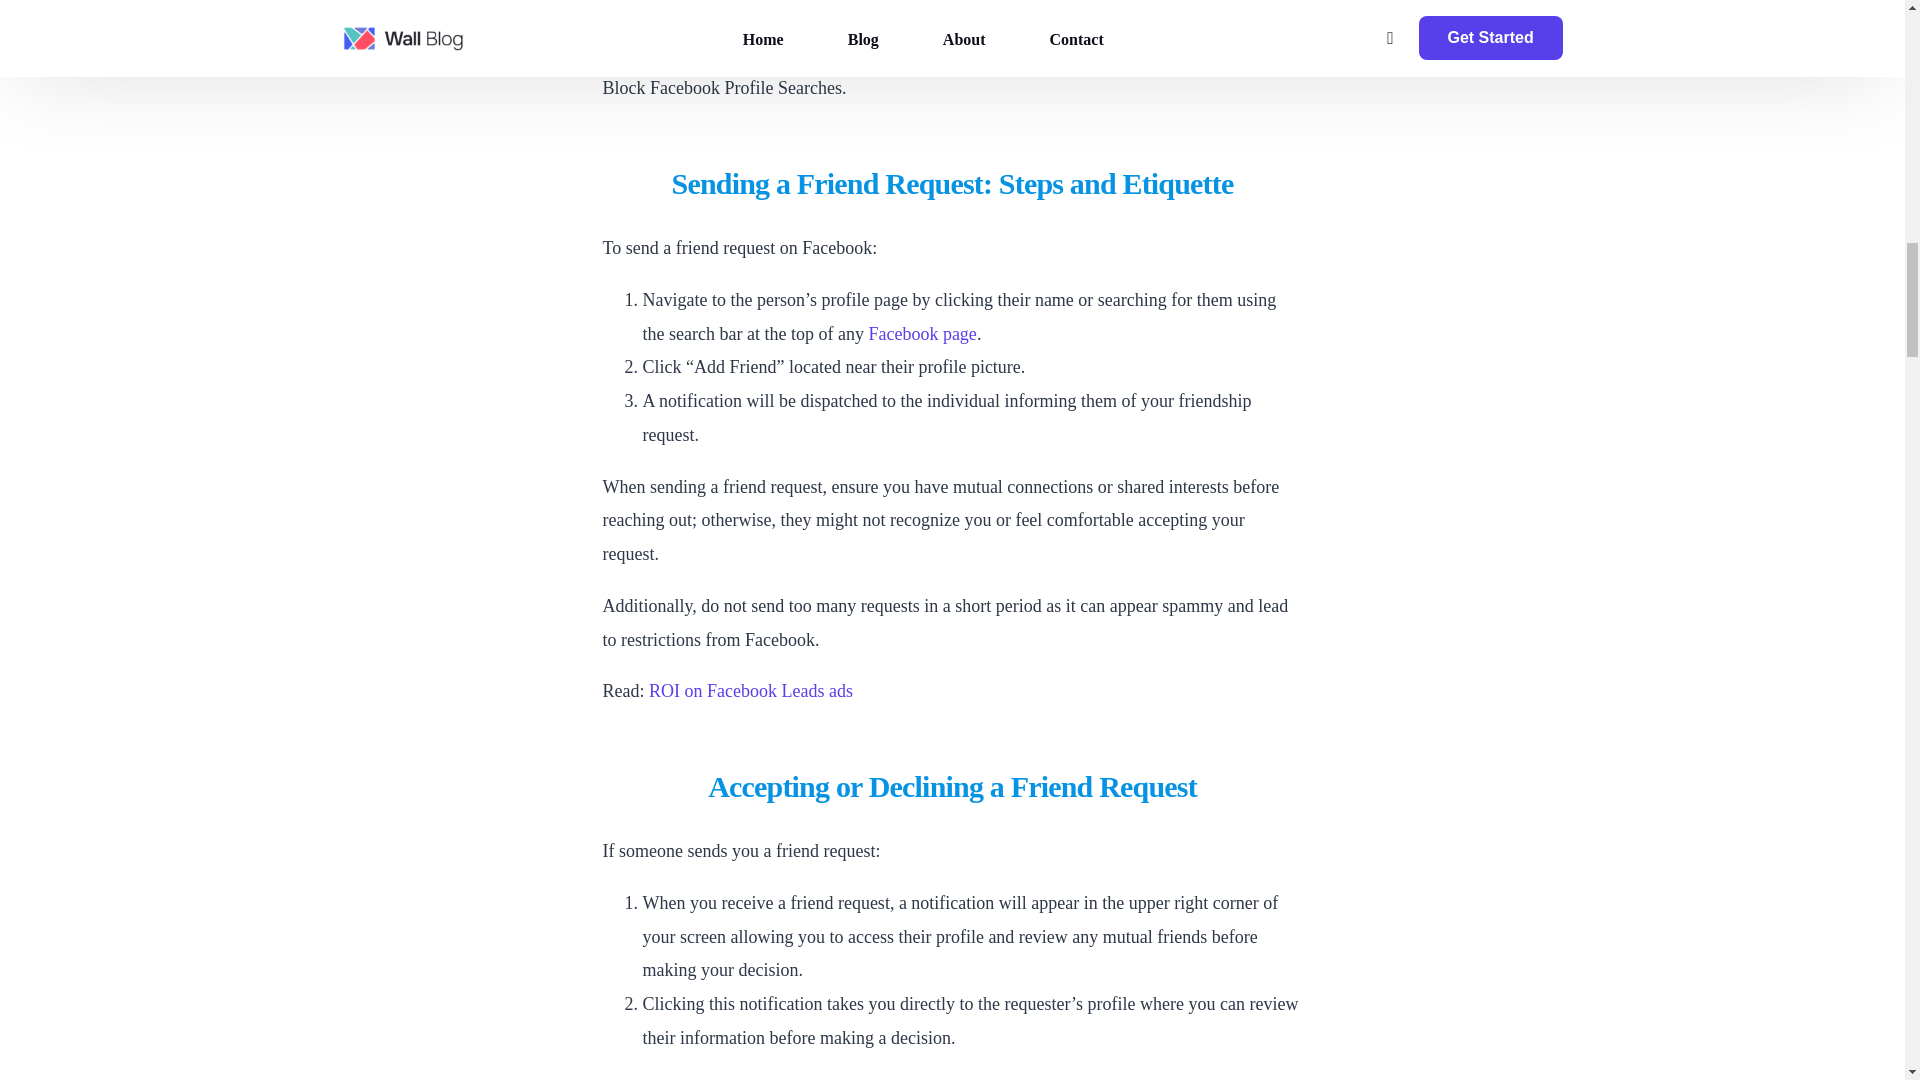  Describe the element at coordinates (1178, 6) in the screenshot. I see `requests on Facebook` at that location.